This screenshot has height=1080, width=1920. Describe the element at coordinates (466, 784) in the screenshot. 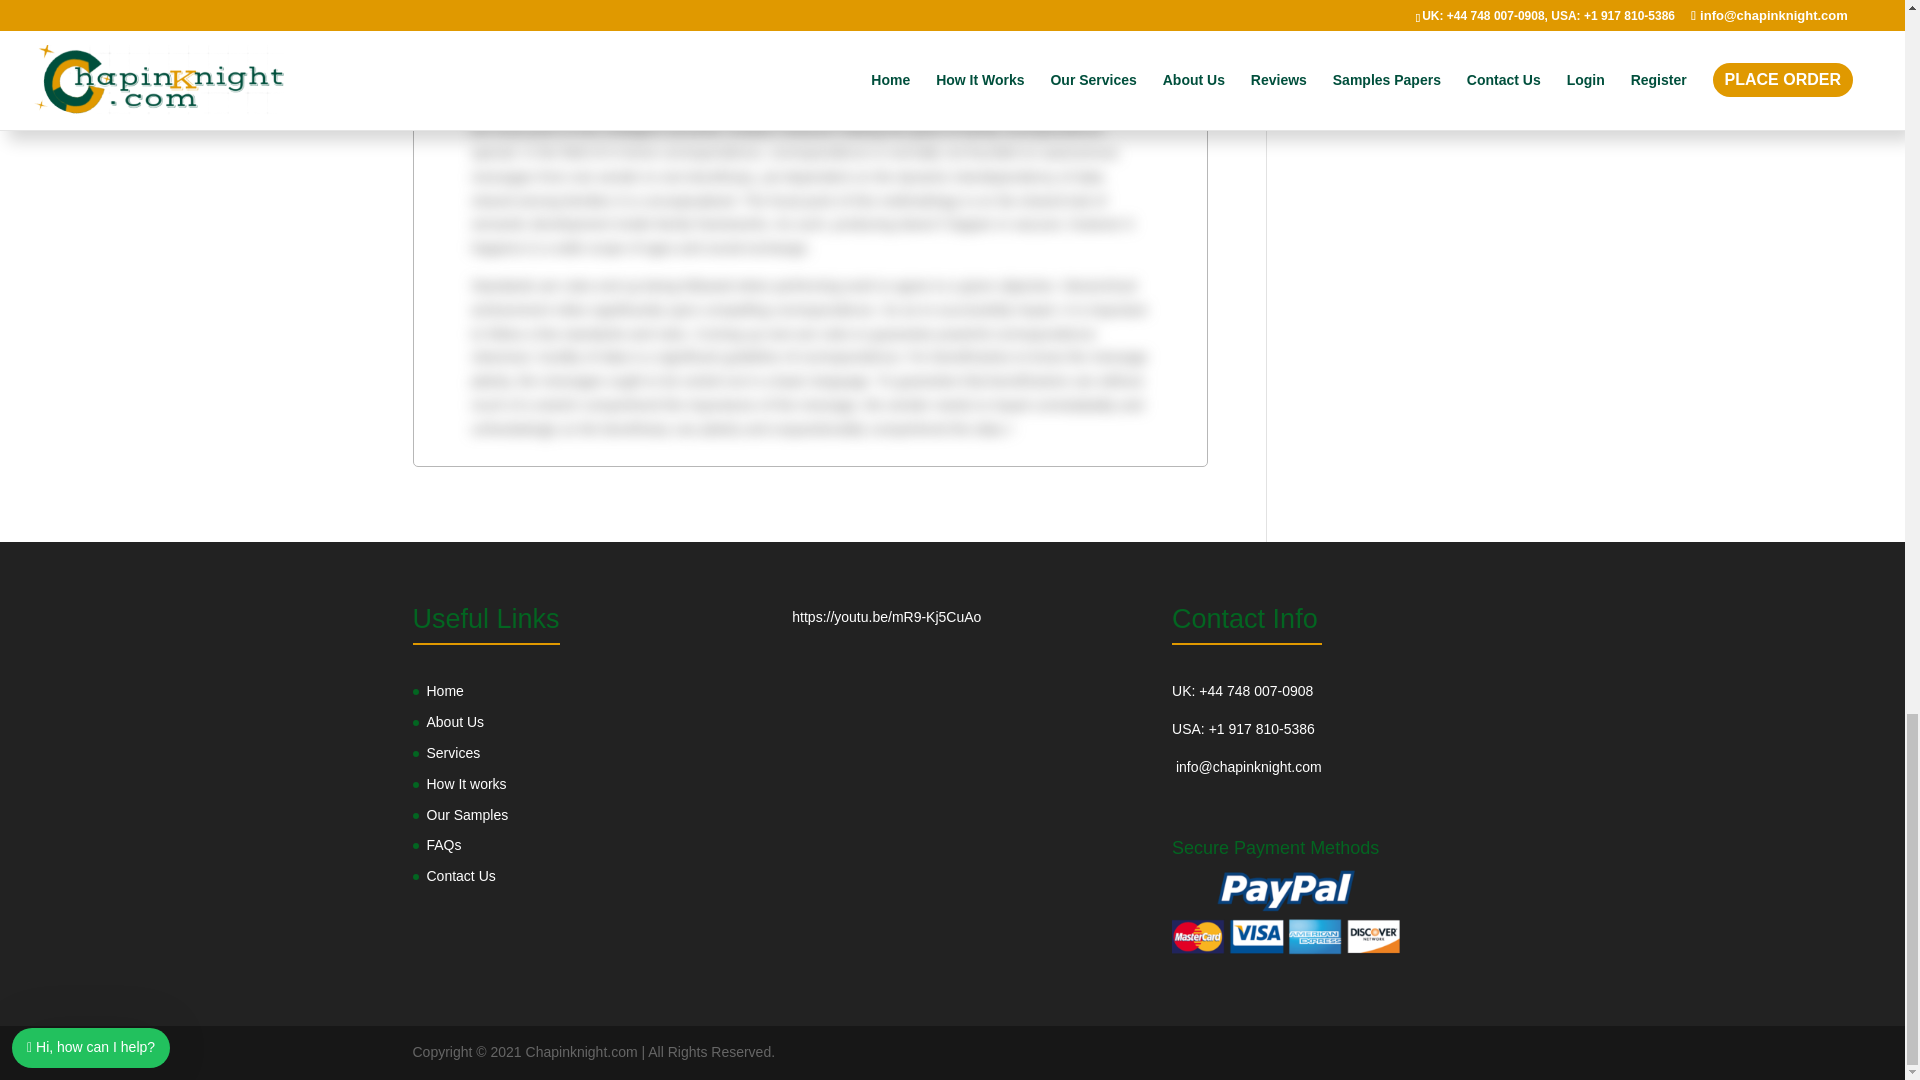

I see `How It works` at that location.